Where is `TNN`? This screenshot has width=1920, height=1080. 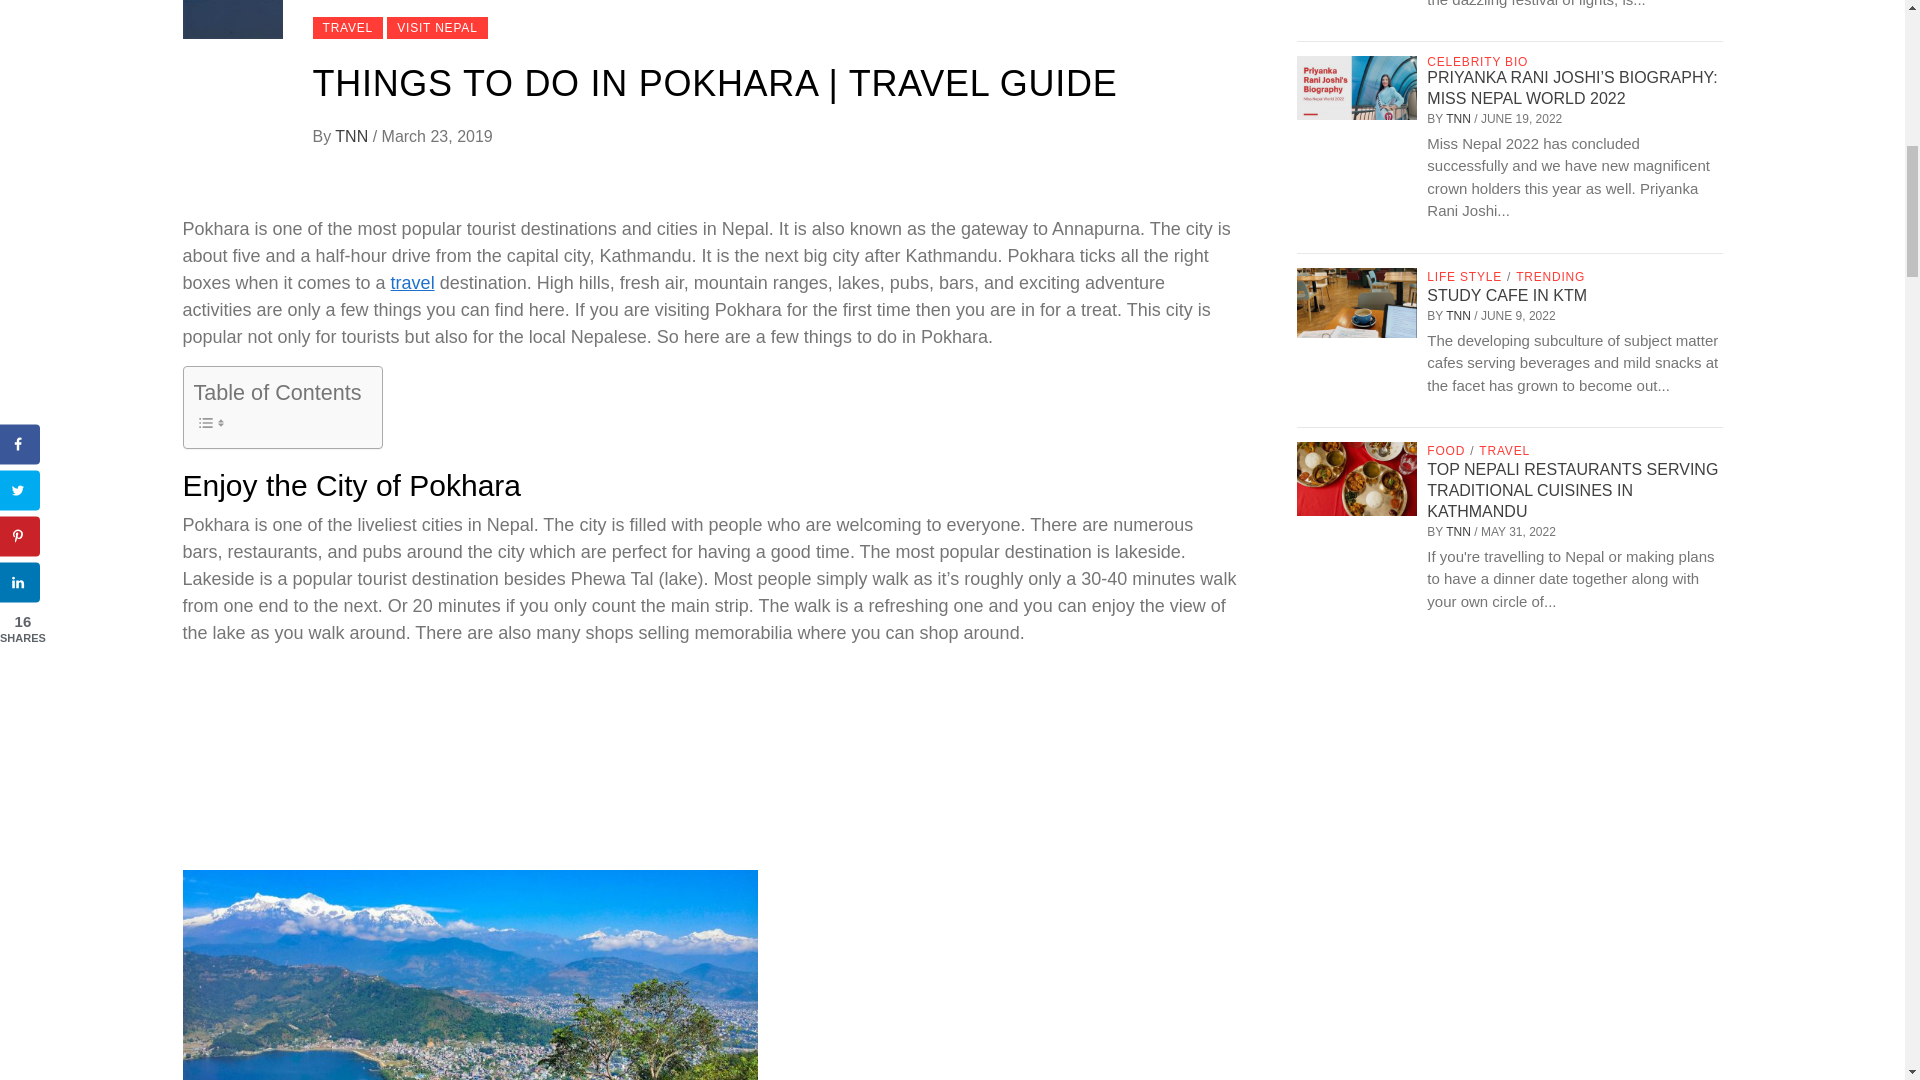 TNN is located at coordinates (353, 136).